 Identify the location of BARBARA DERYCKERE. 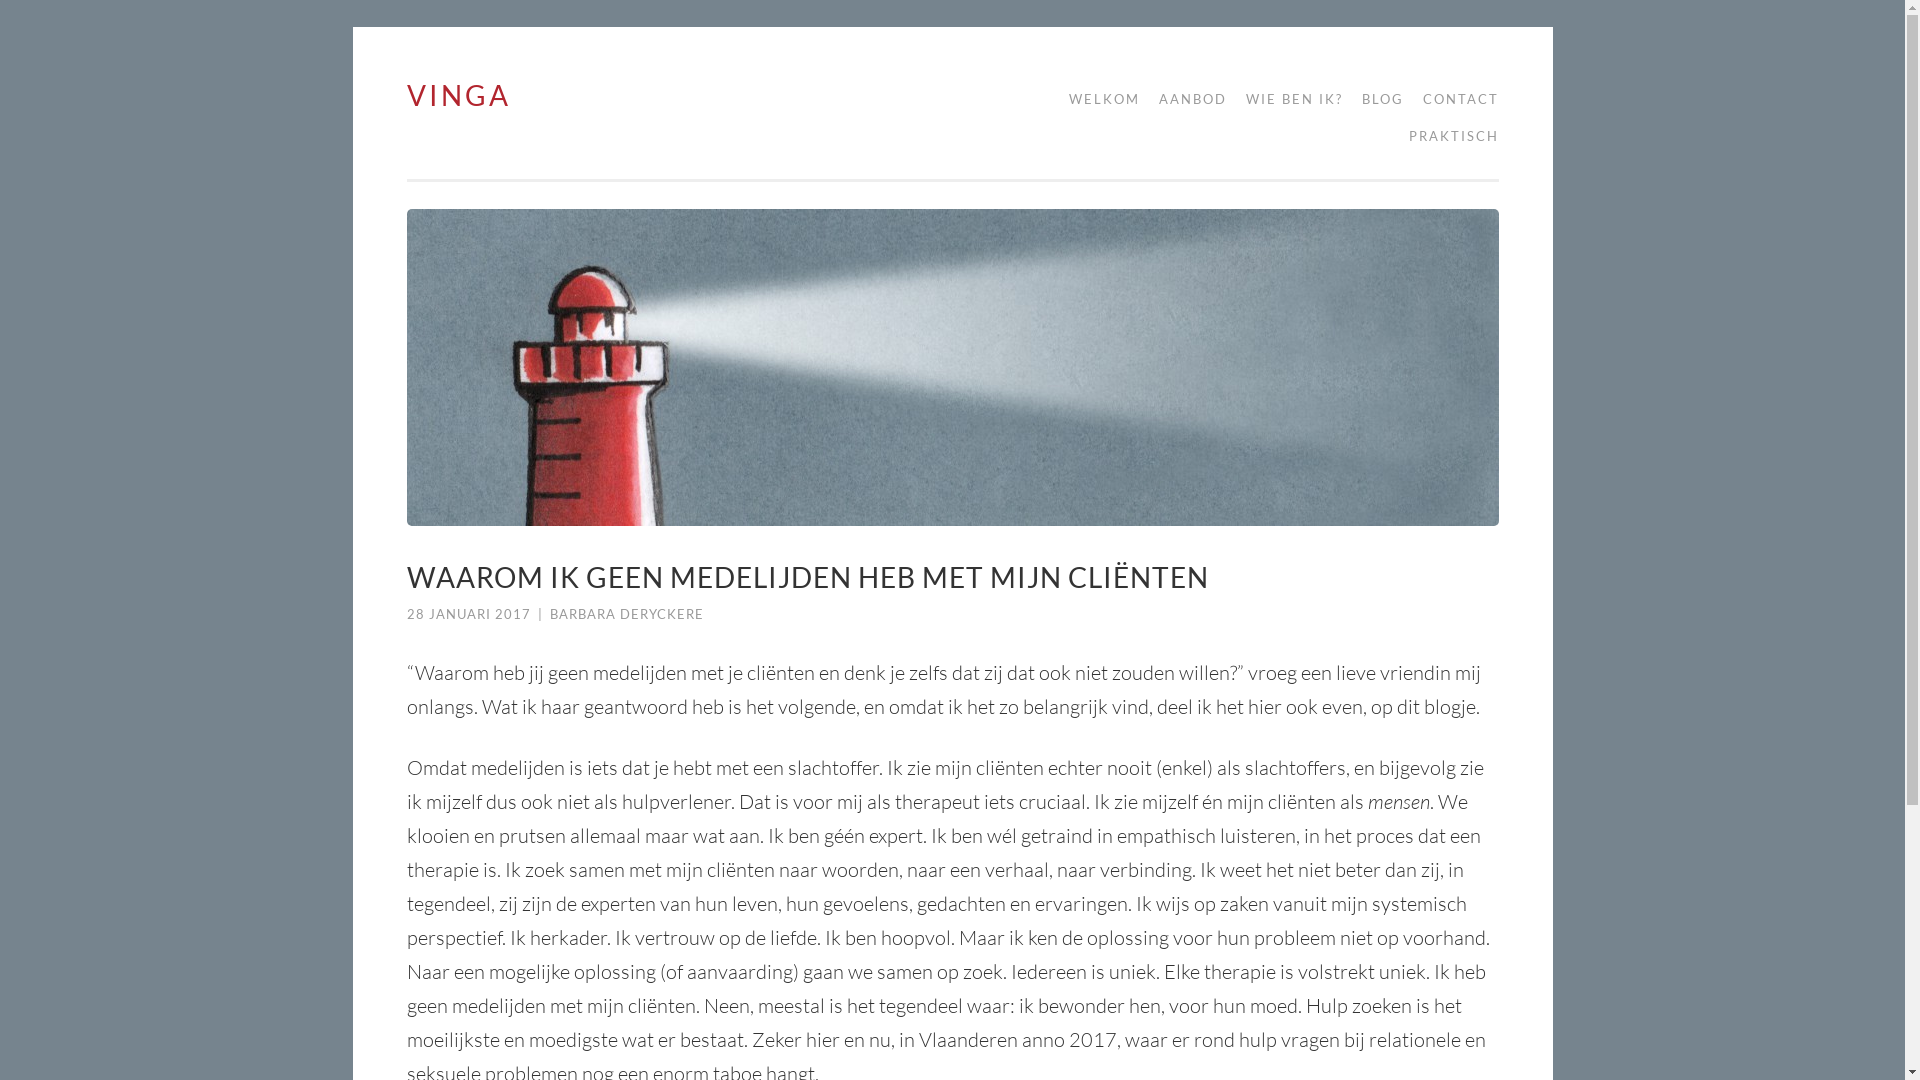
(627, 614).